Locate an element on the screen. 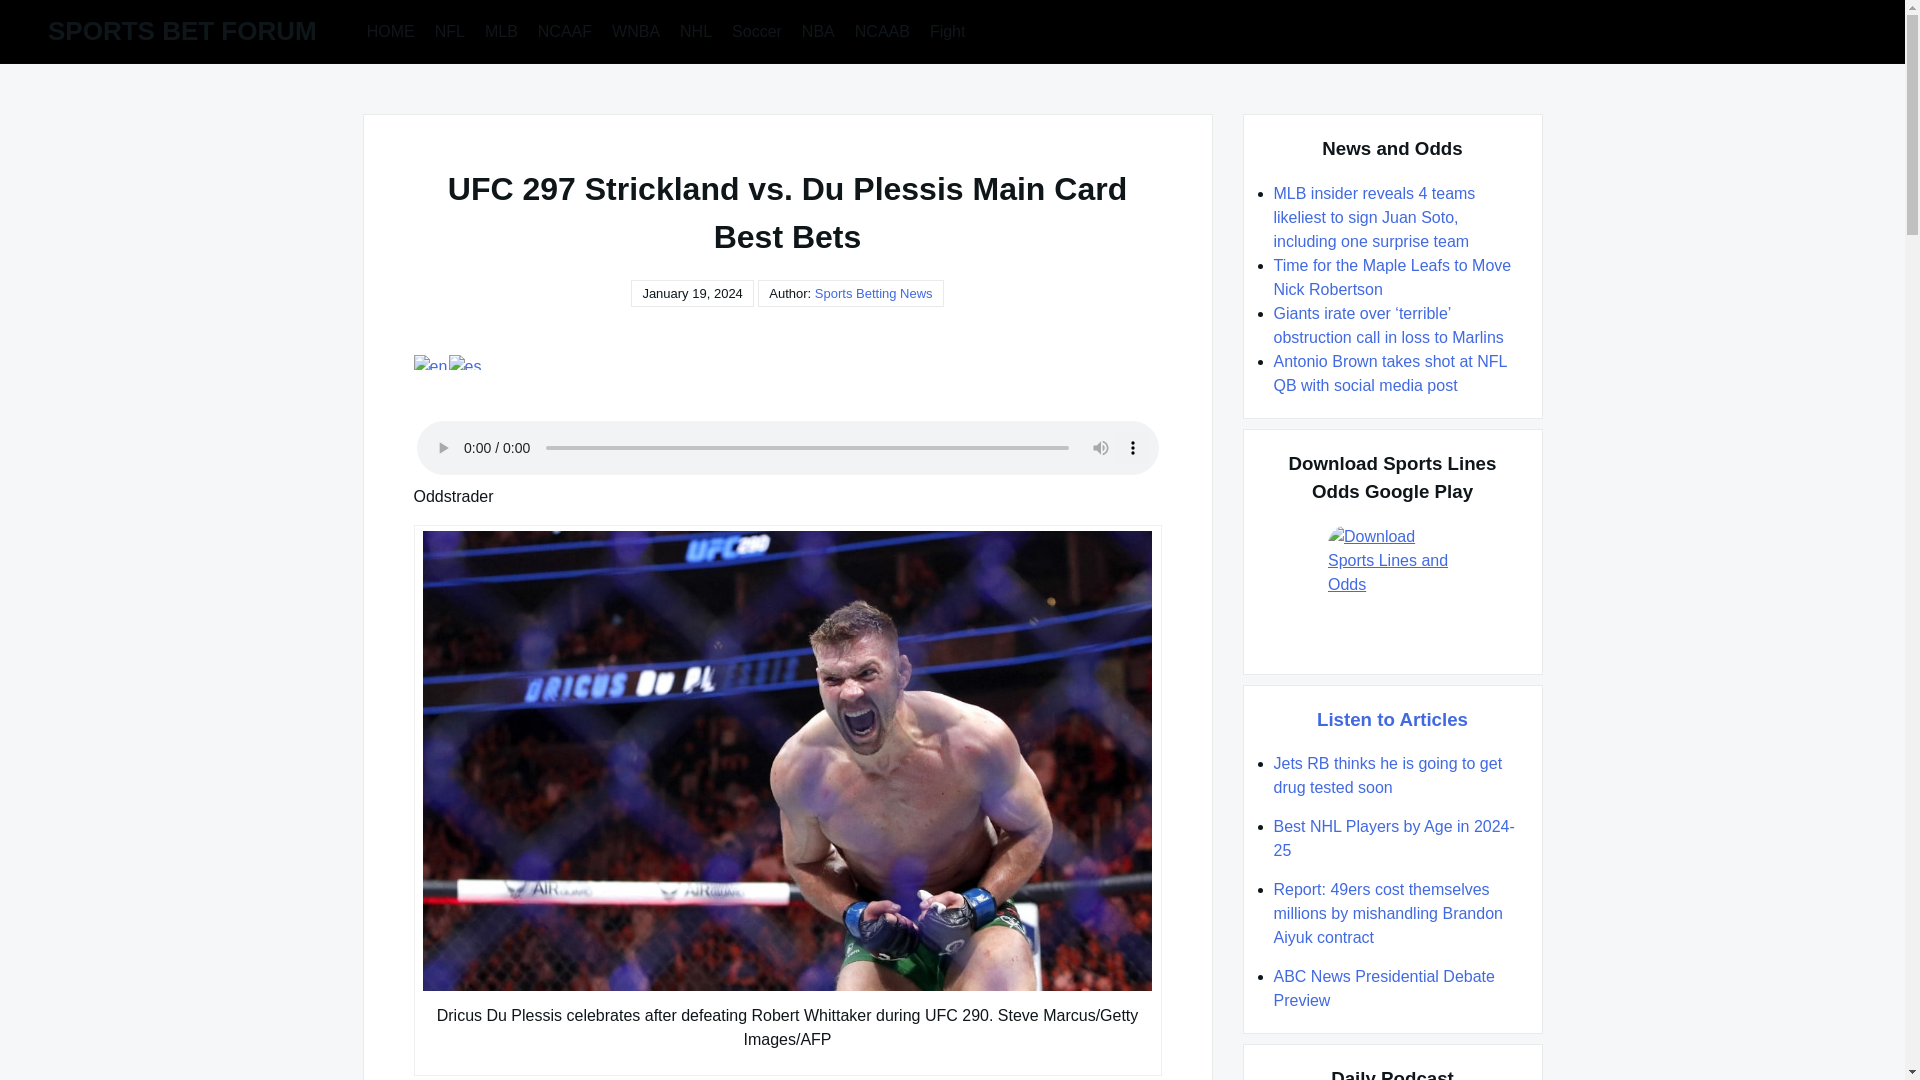 The height and width of the screenshot is (1080, 1920). NCAAF is located at coordinates (565, 30).